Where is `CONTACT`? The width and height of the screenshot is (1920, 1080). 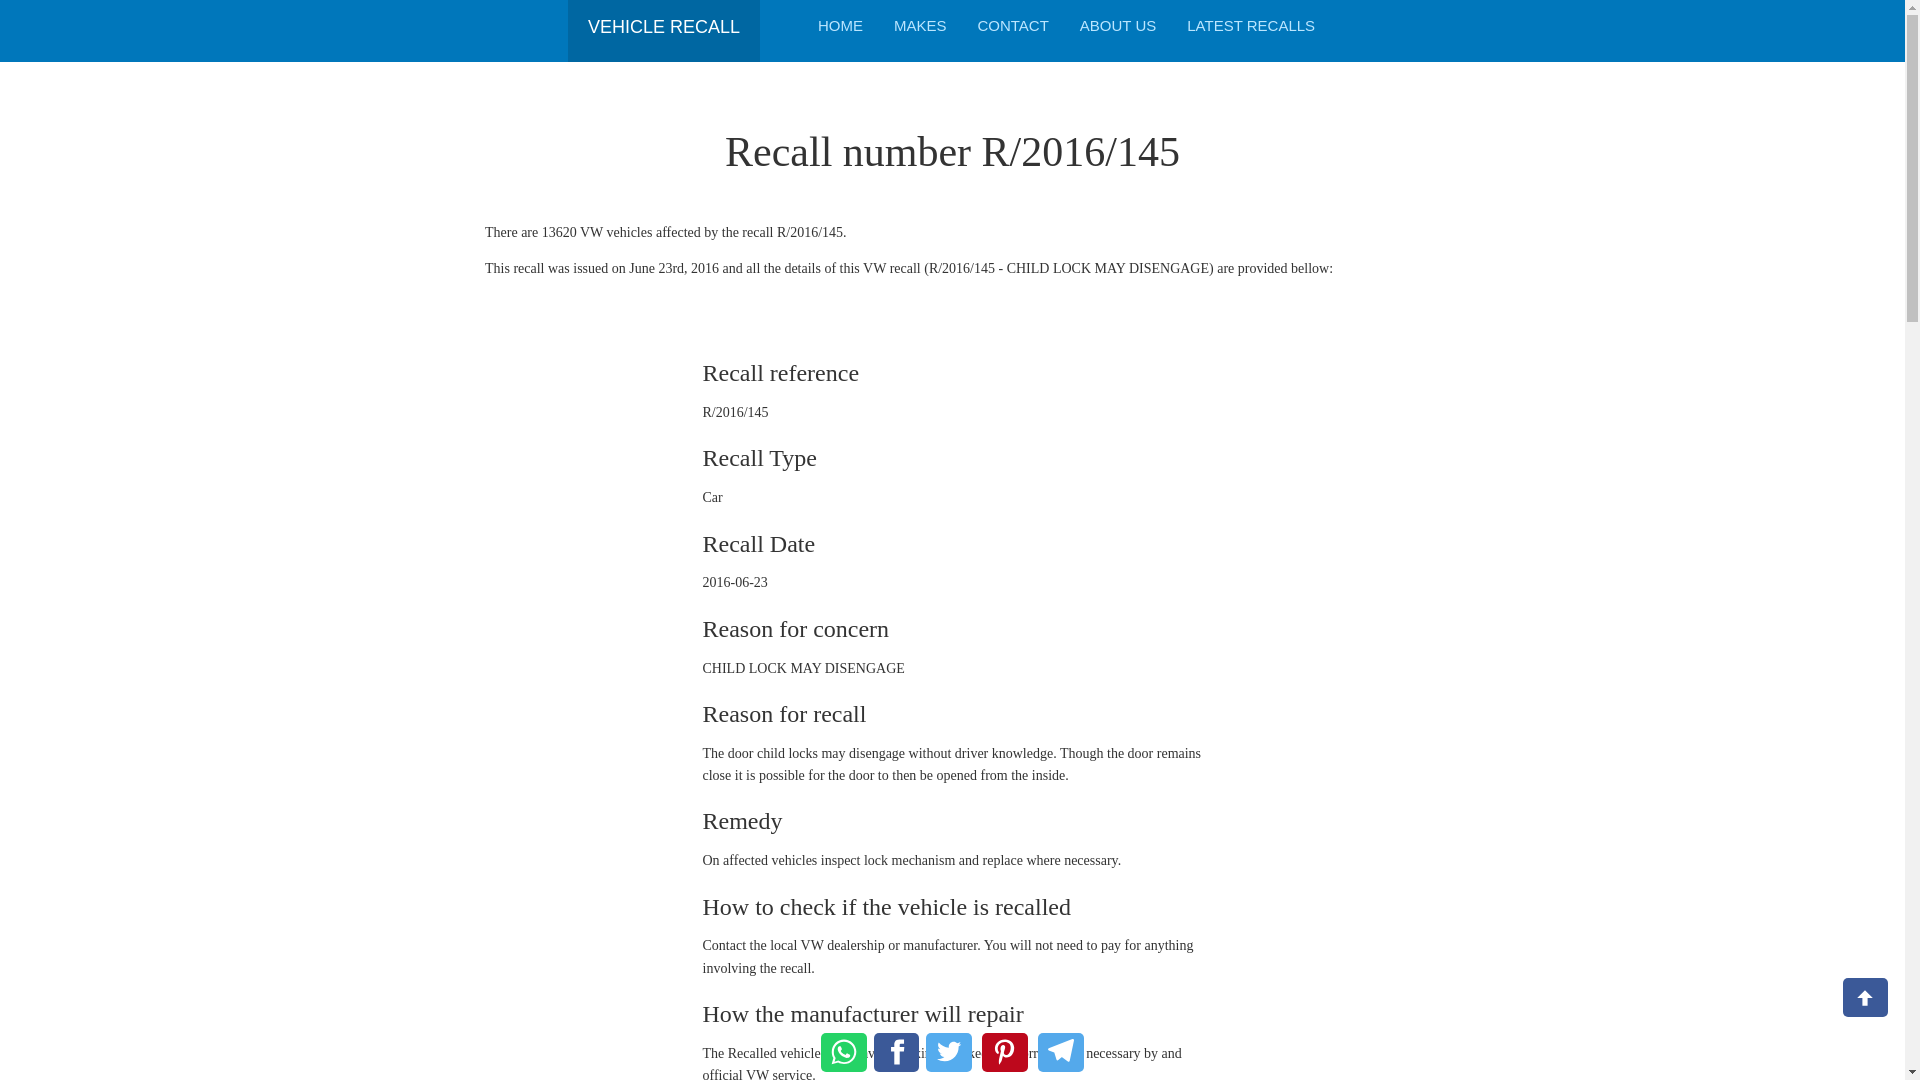
CONTACT is located at coordinates (1012, 25).